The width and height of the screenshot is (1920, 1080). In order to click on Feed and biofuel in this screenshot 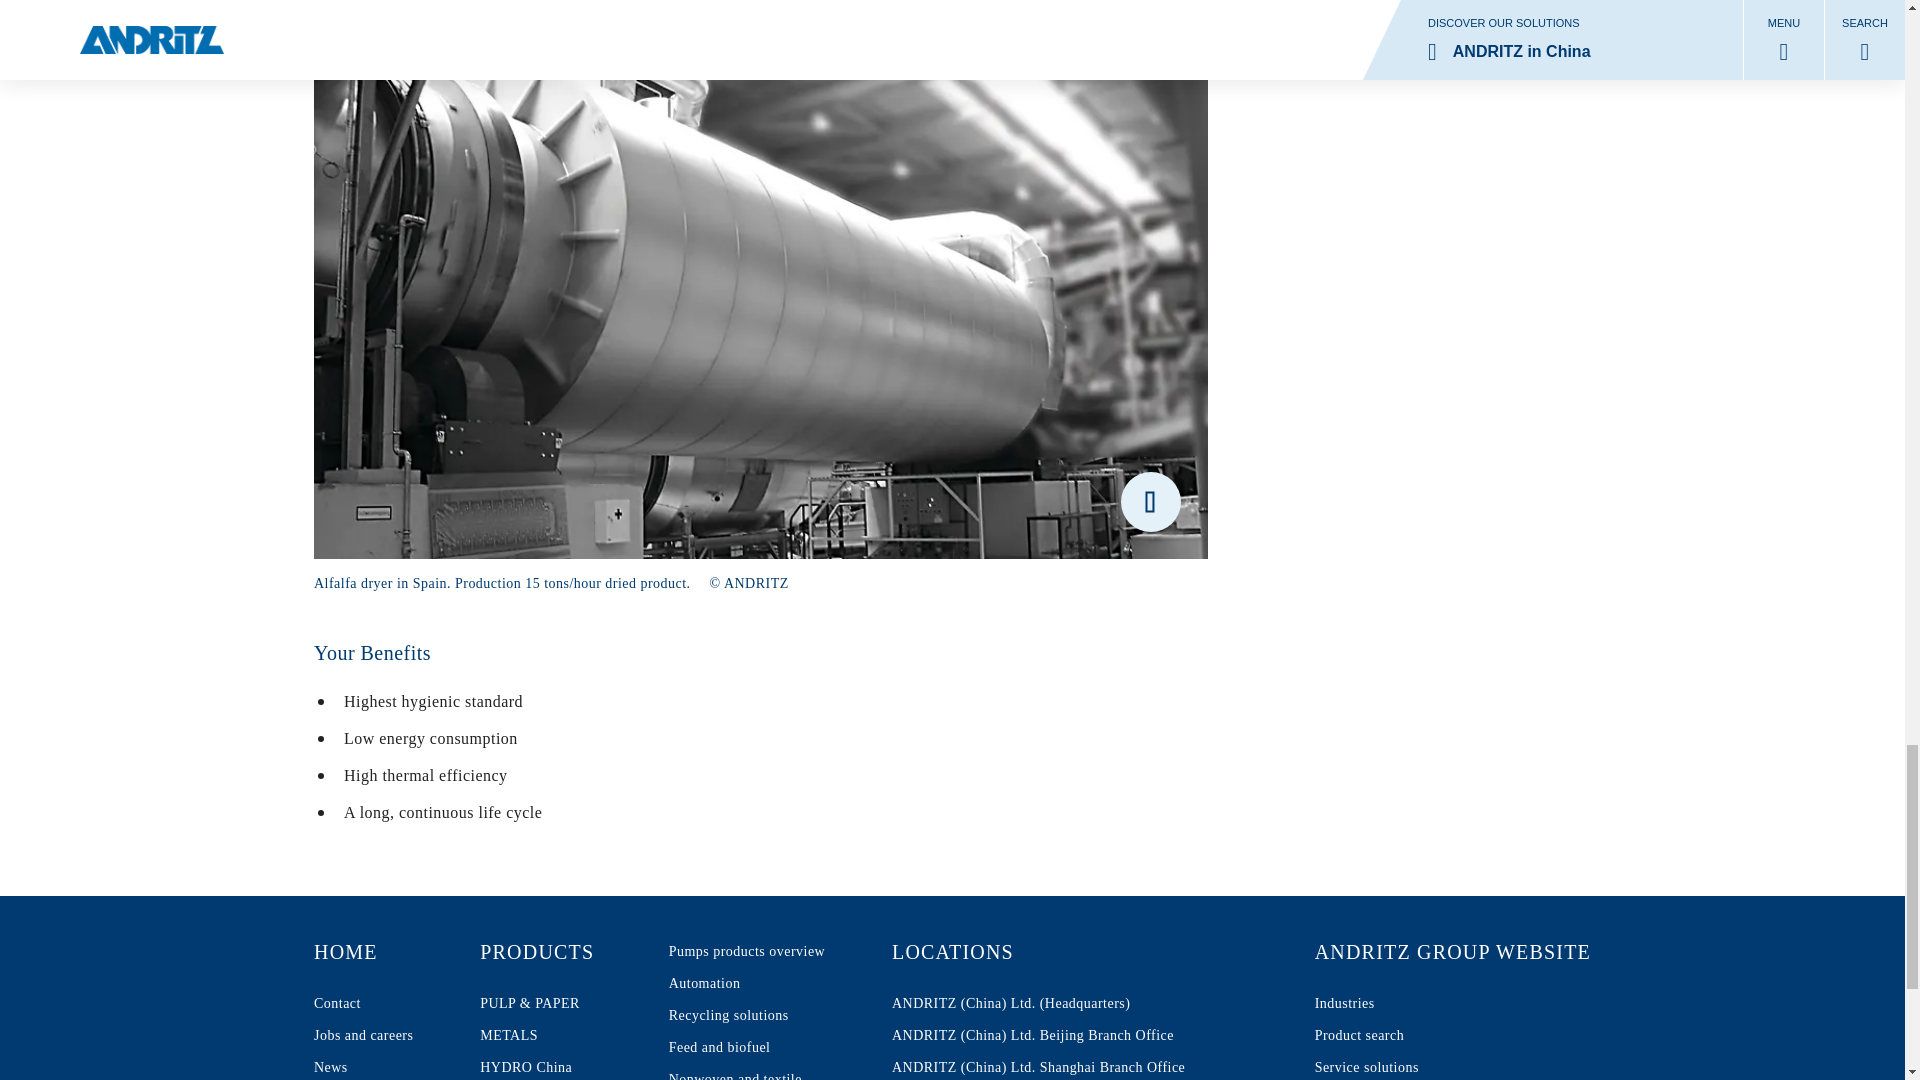, I will do `click(363, 952)`.